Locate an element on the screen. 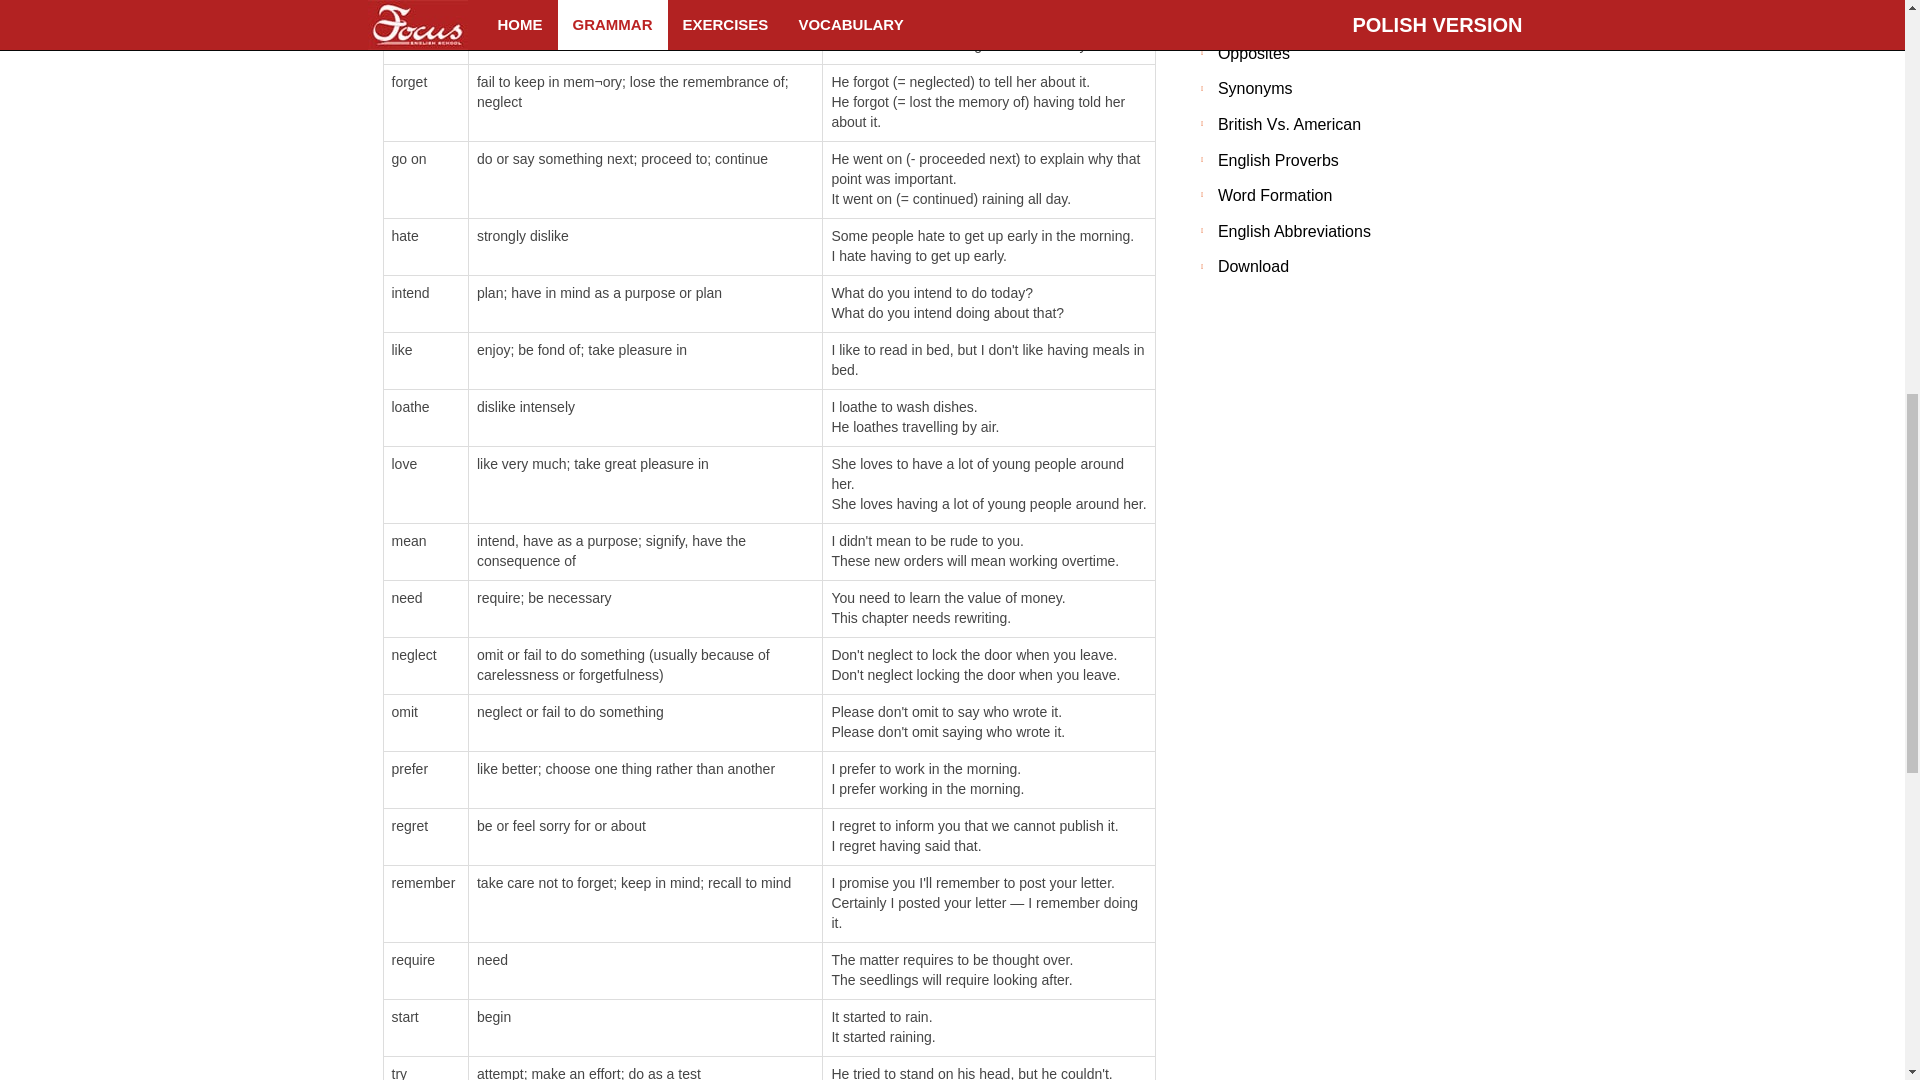  Home is located at coordinates (499, 1007).